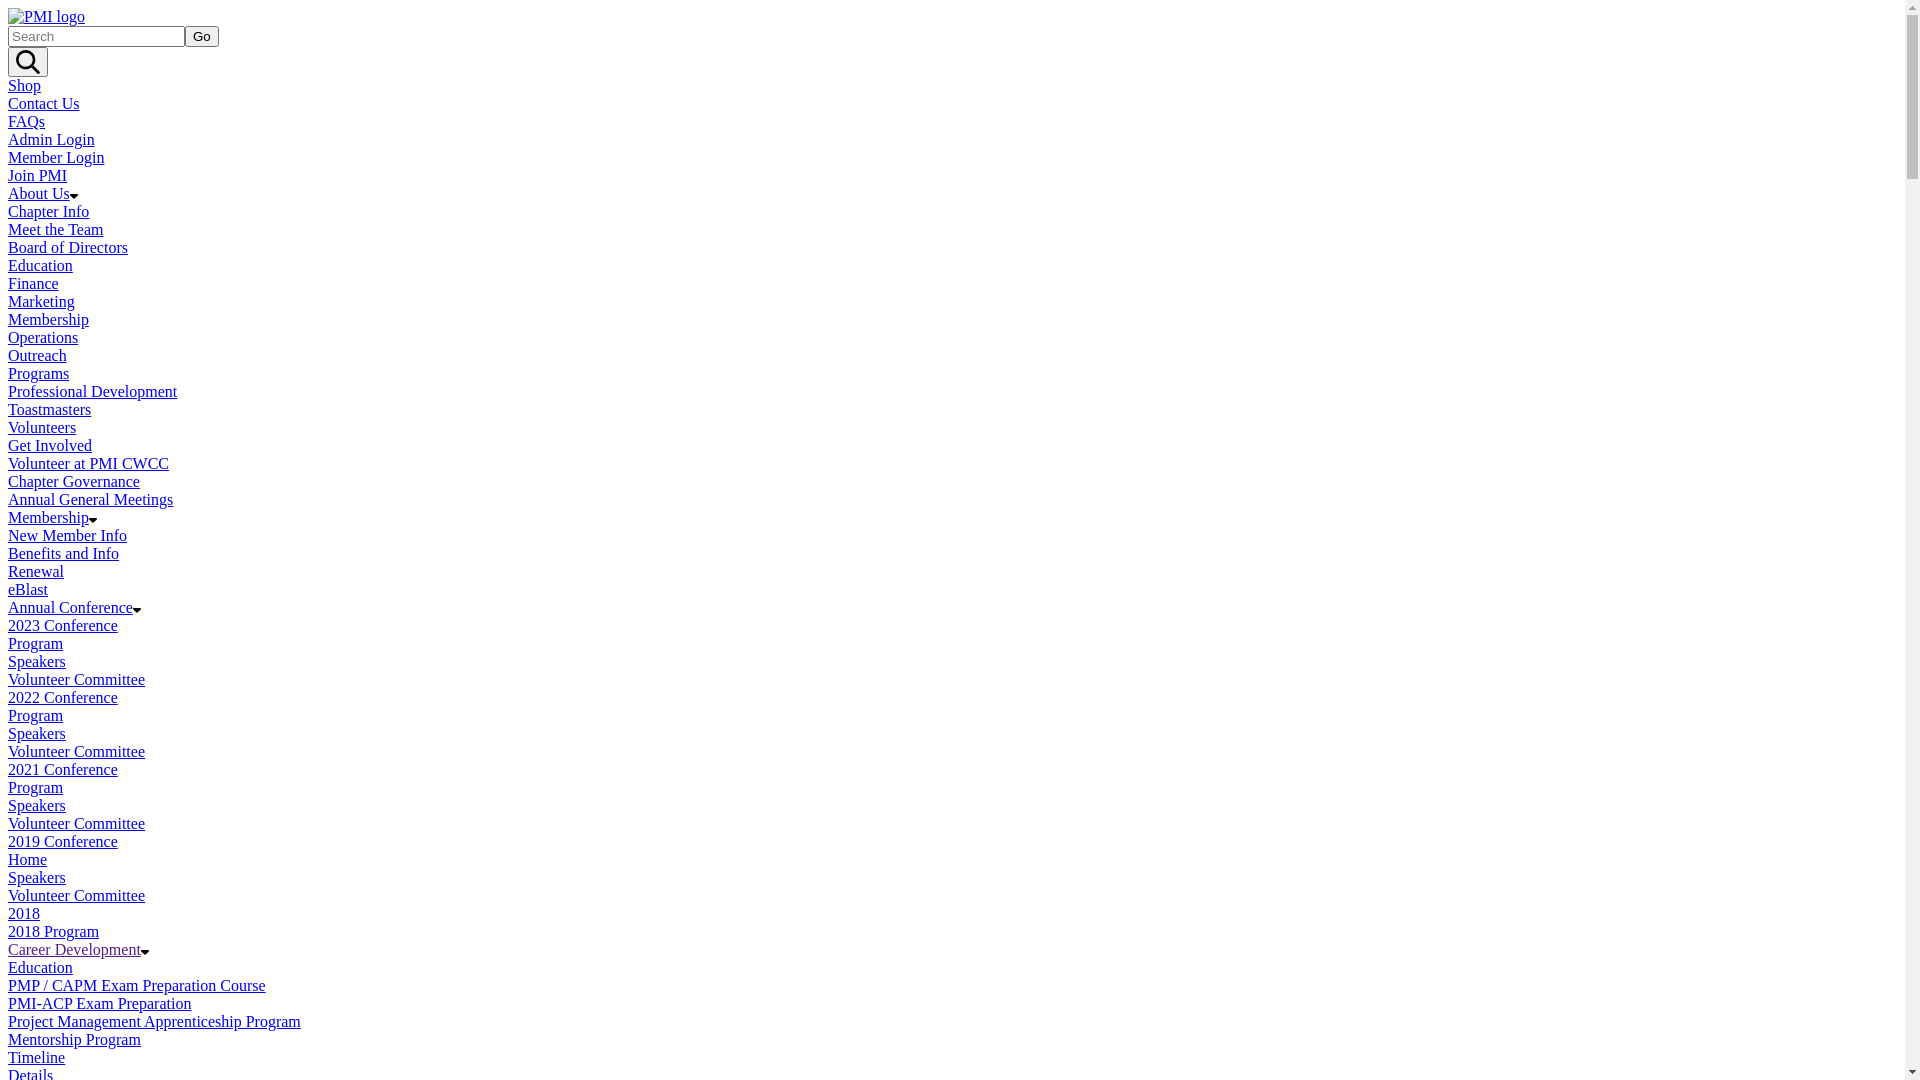 This screenshot has width=1920, height=1080. I want to click on 2018 Program, so click(54, 932).